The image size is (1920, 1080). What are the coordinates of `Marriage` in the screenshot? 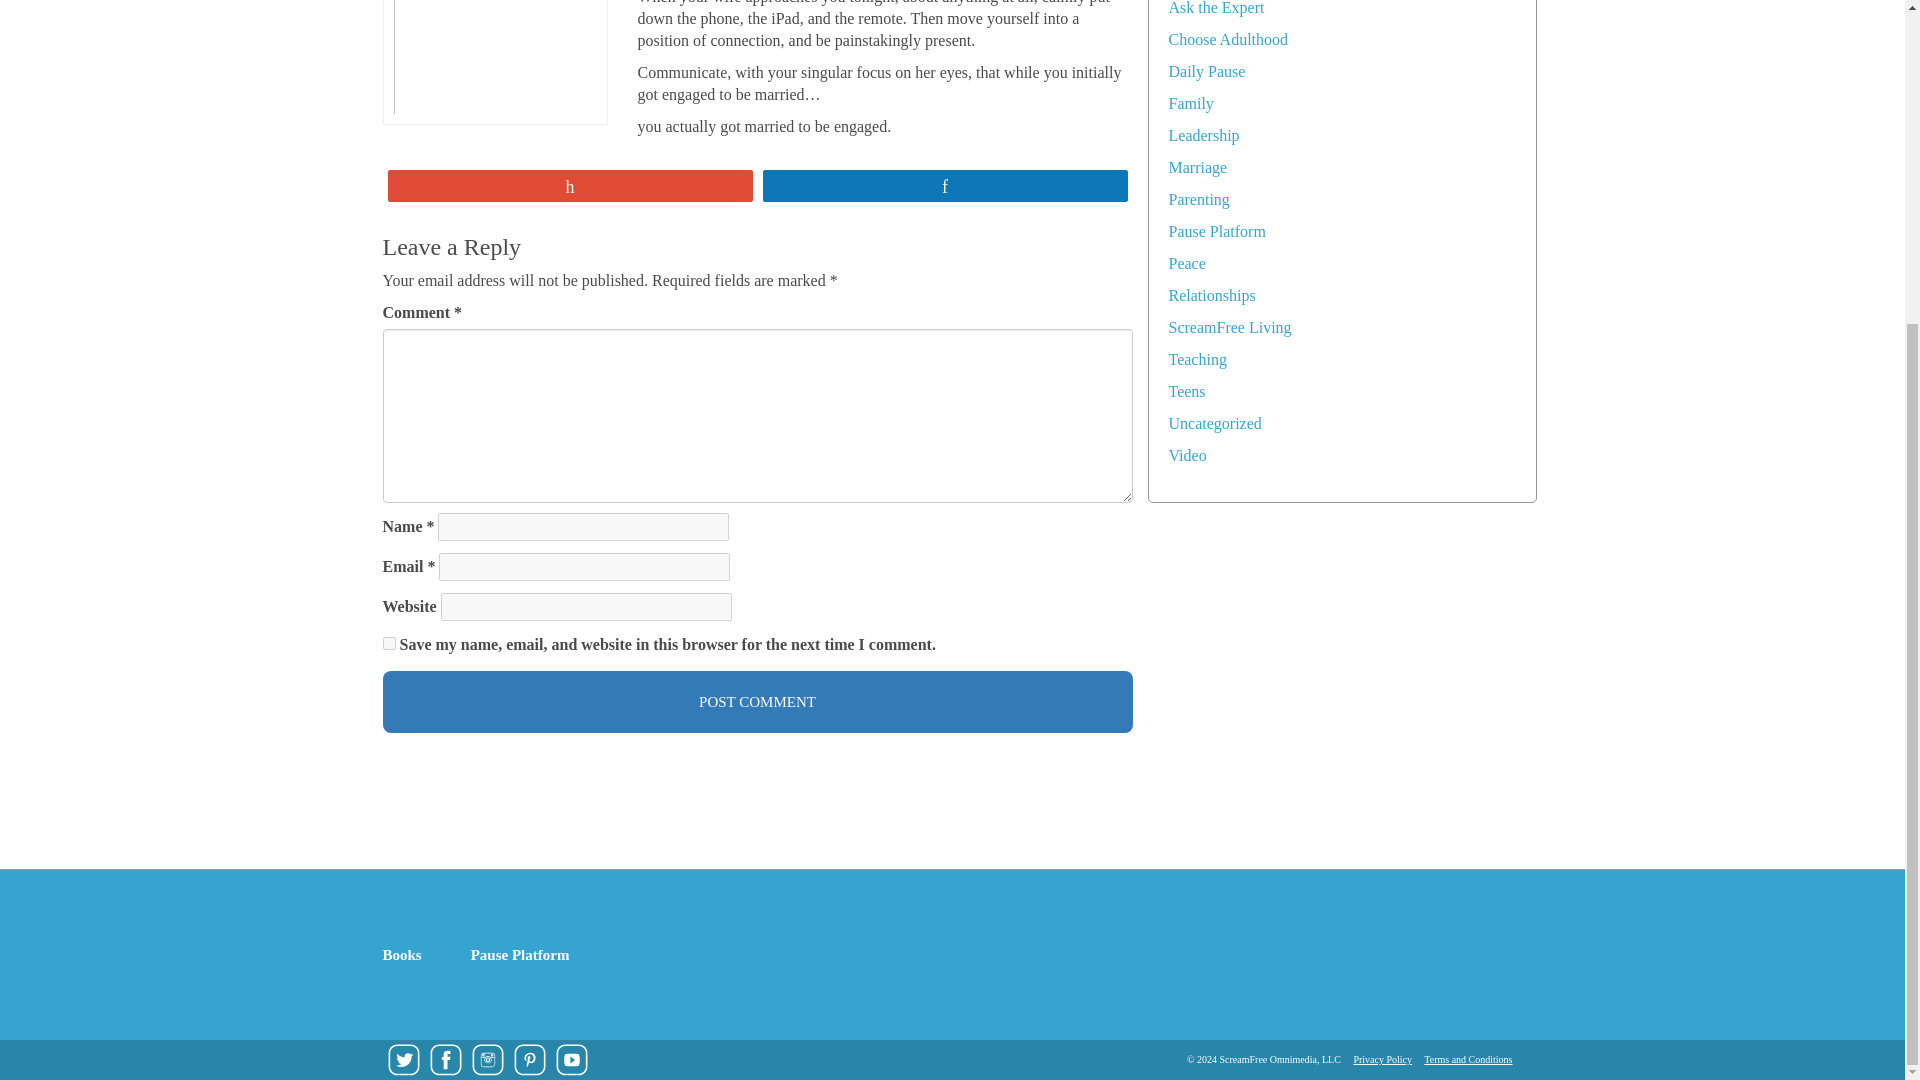 It's located at (1196, 167).